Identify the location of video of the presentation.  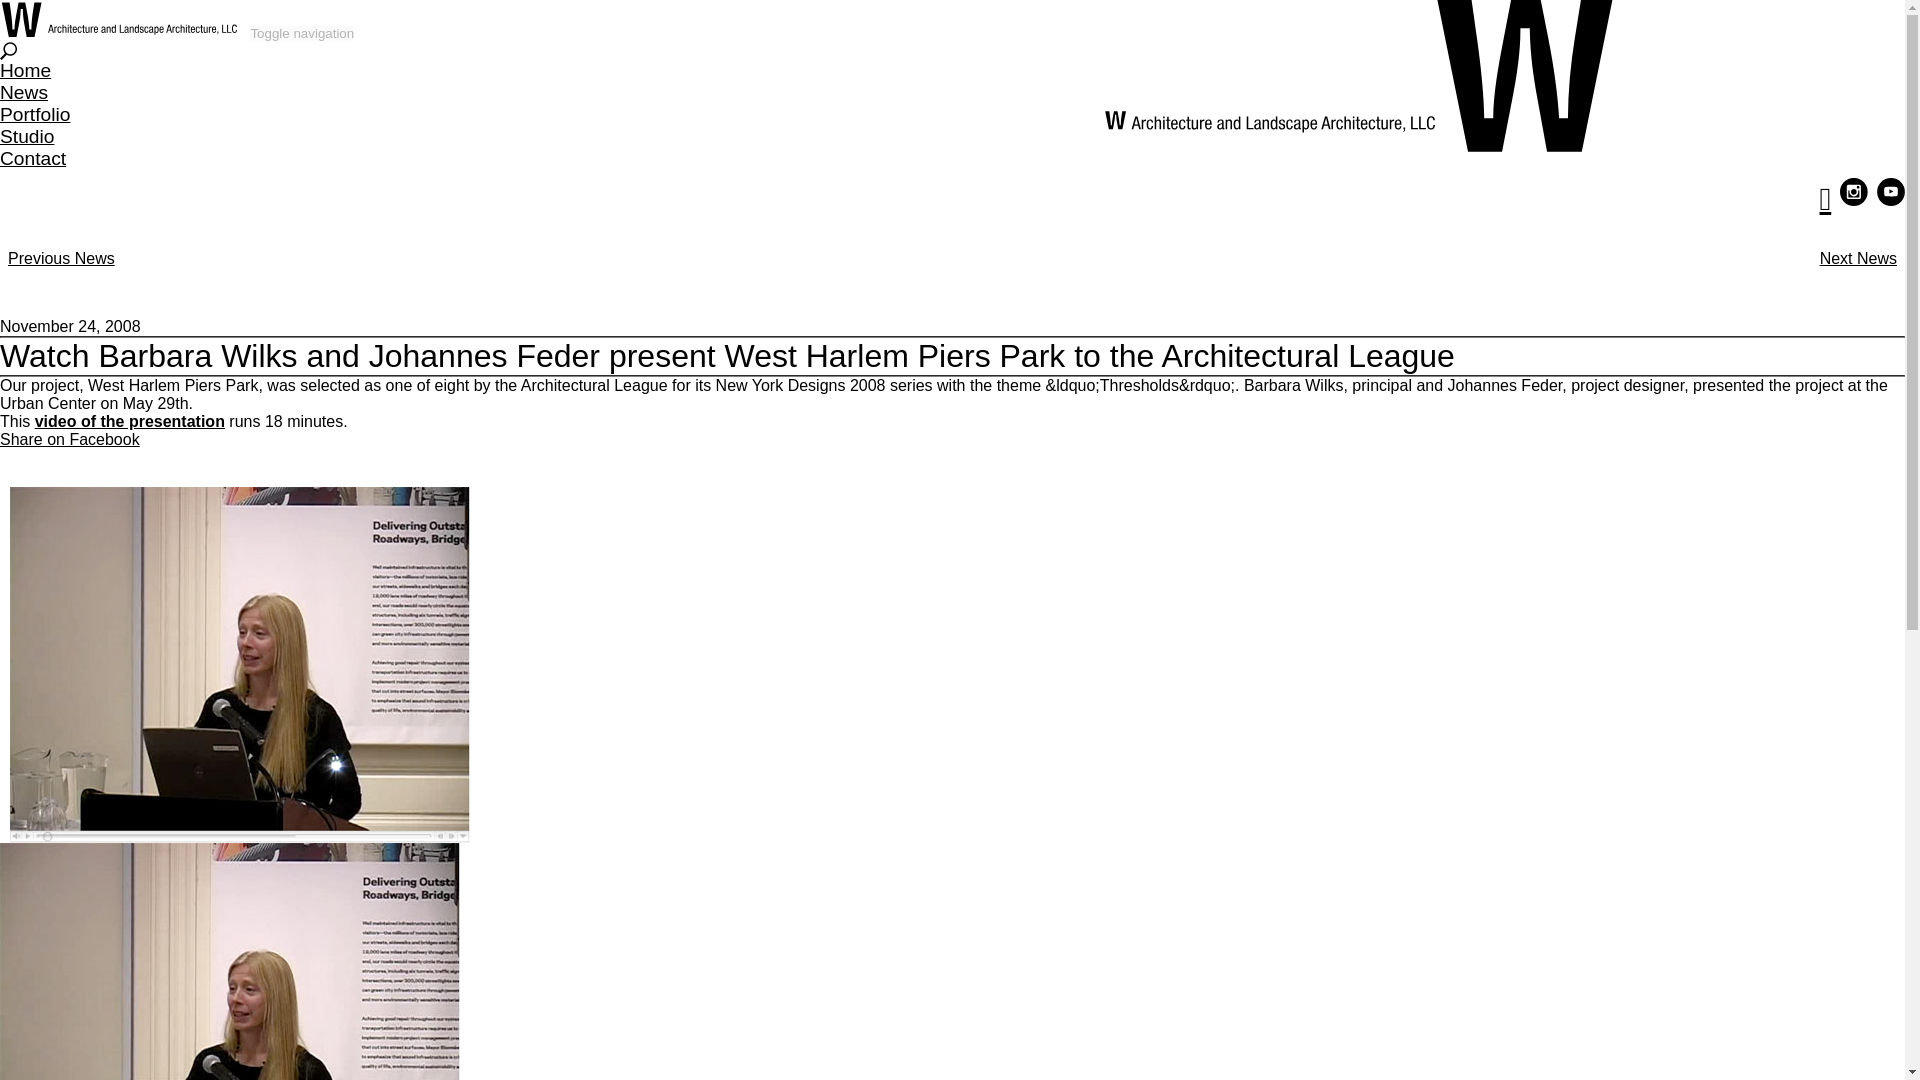
(129, 420).